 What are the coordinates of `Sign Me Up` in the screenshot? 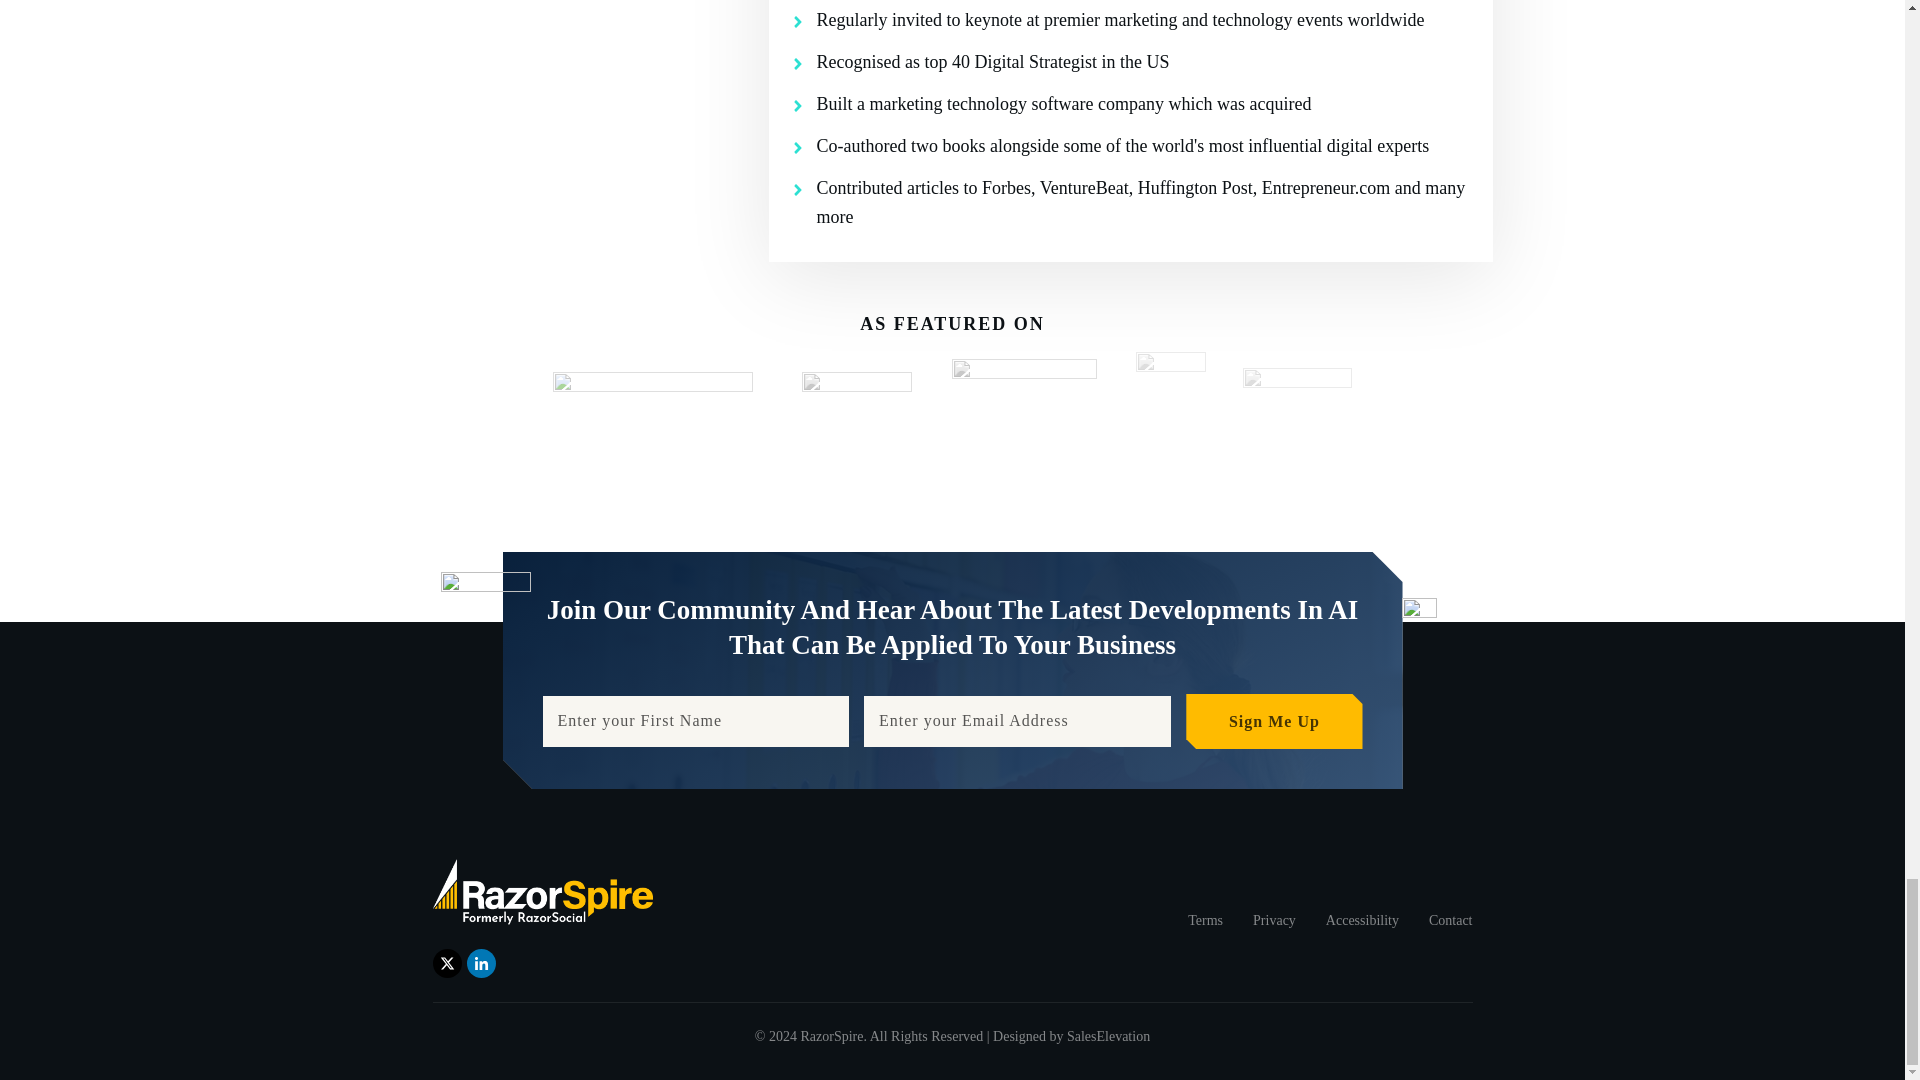 It's located at (1274, 722).